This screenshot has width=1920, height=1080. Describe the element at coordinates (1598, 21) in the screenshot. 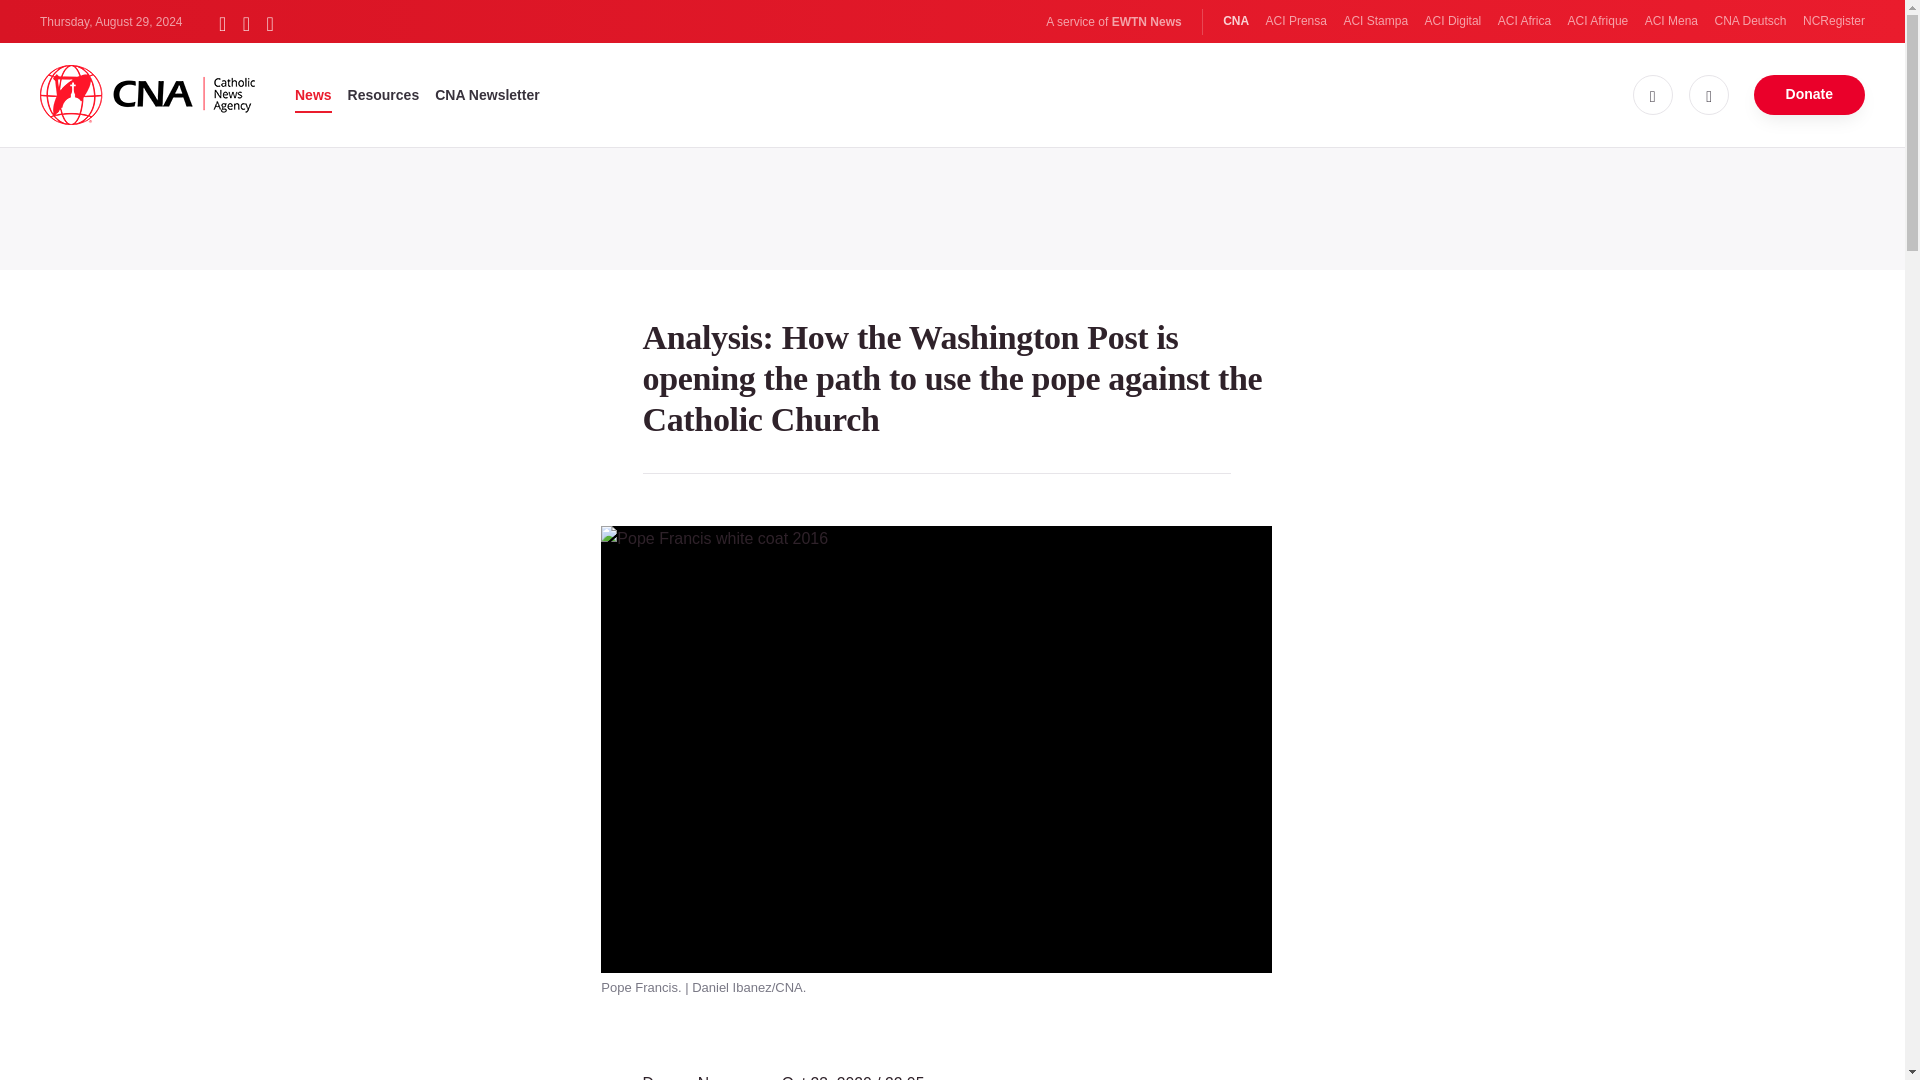

I see `ACI Afrique` at that location.